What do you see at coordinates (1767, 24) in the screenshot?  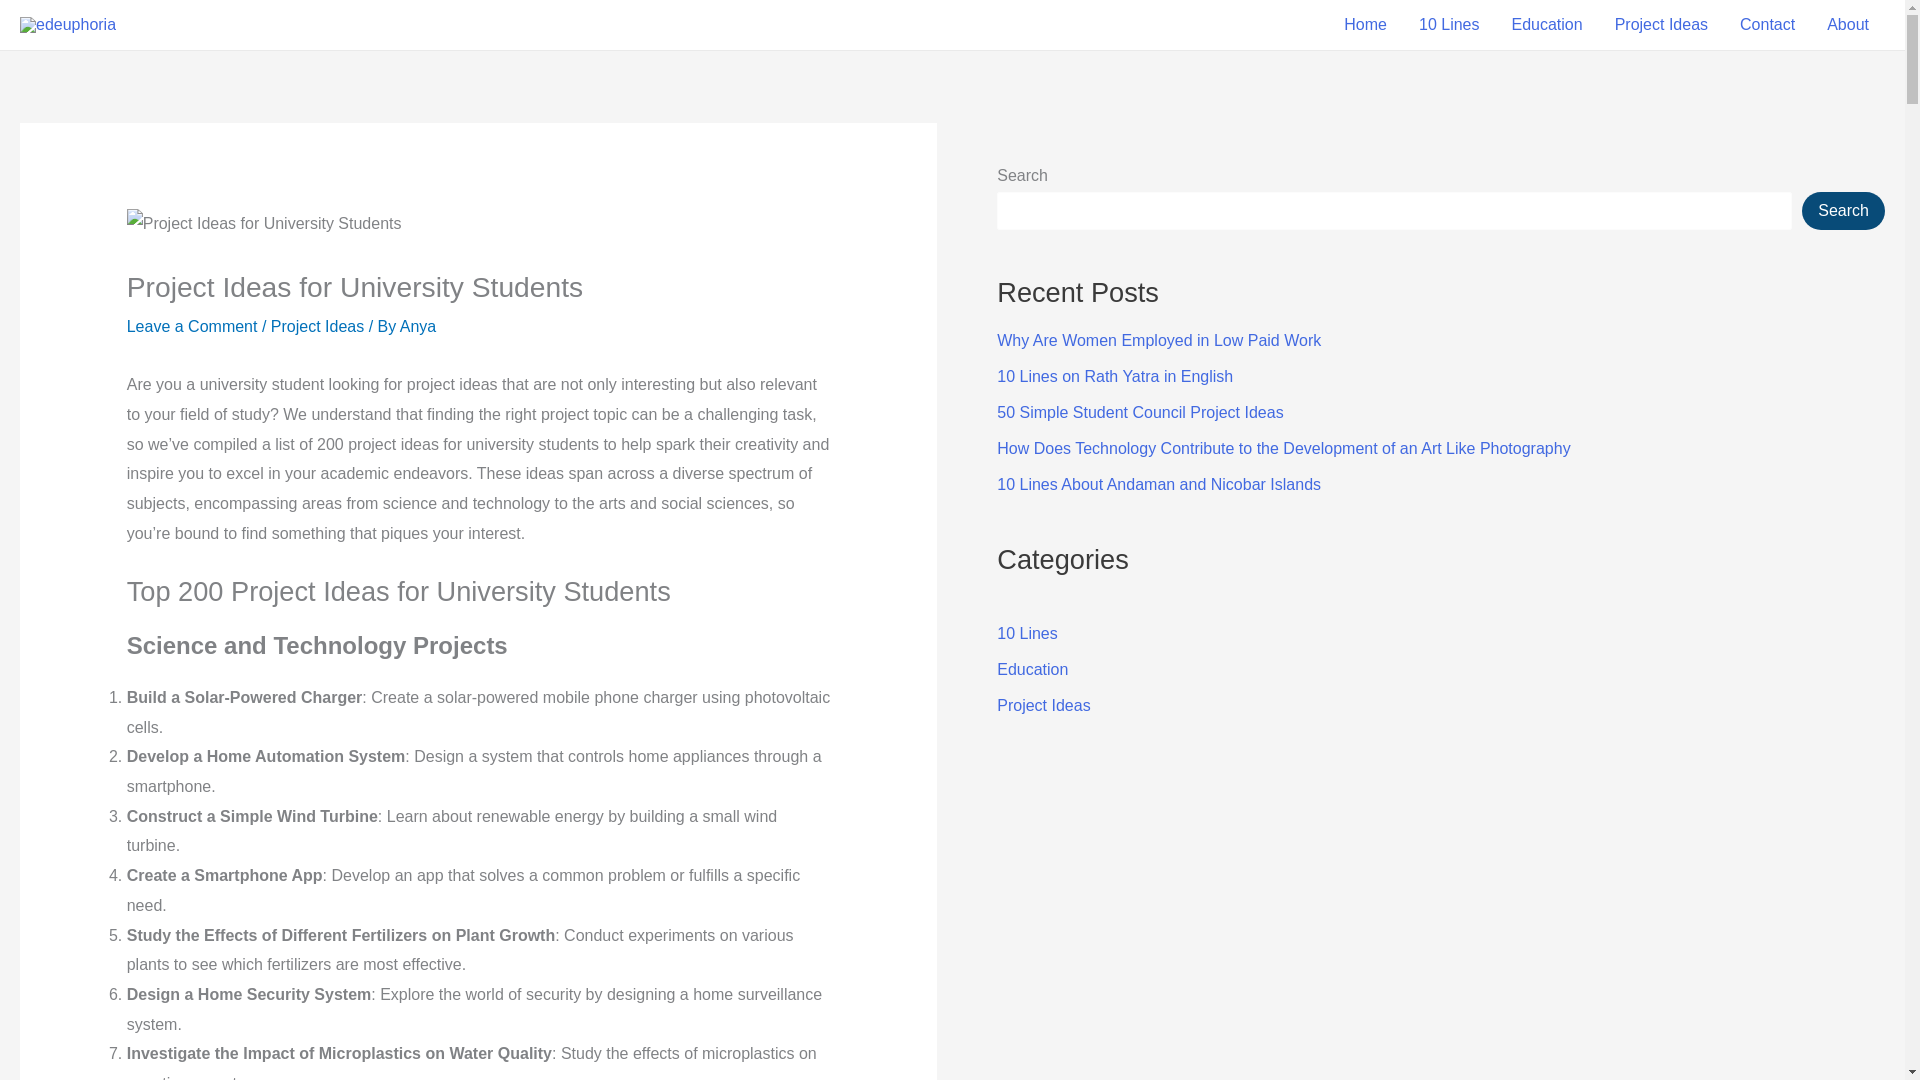 I see `Contact` at bounding box center [1767, 24].